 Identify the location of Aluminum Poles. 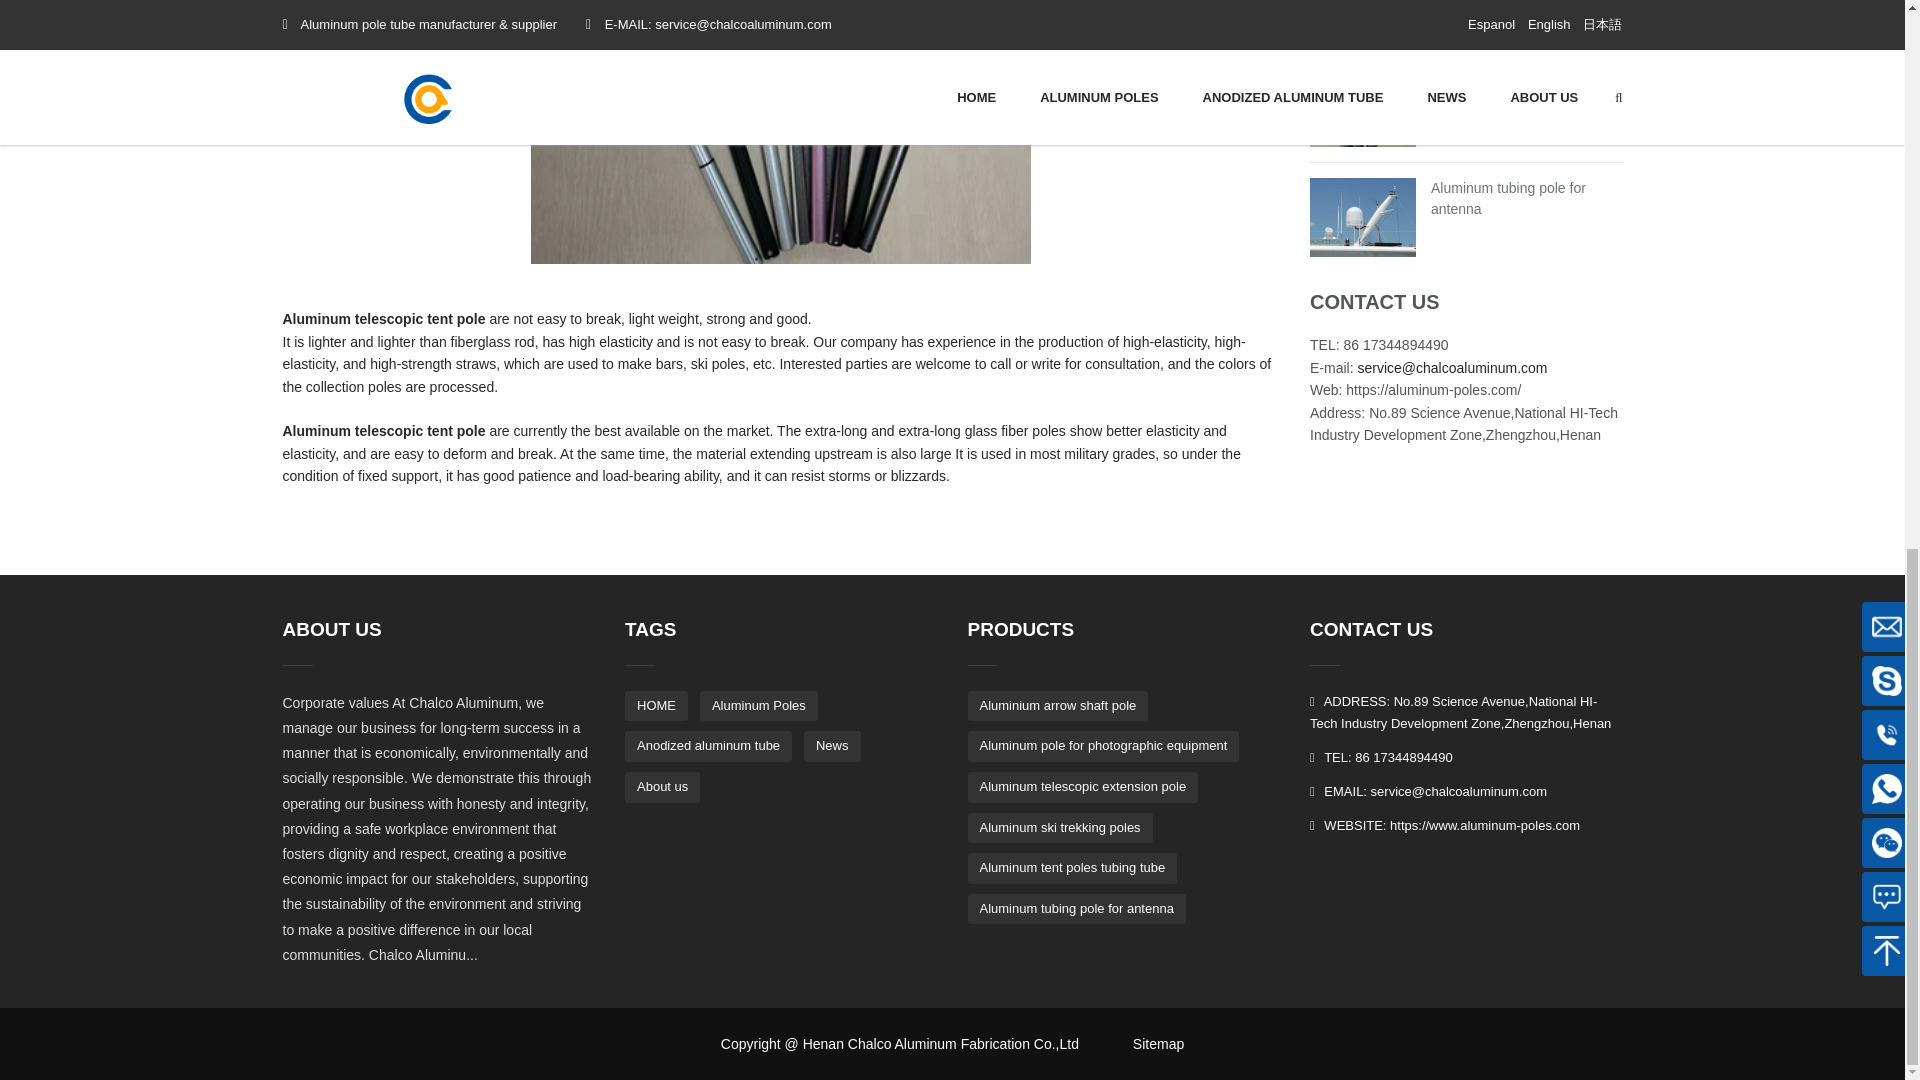
(758, 706).